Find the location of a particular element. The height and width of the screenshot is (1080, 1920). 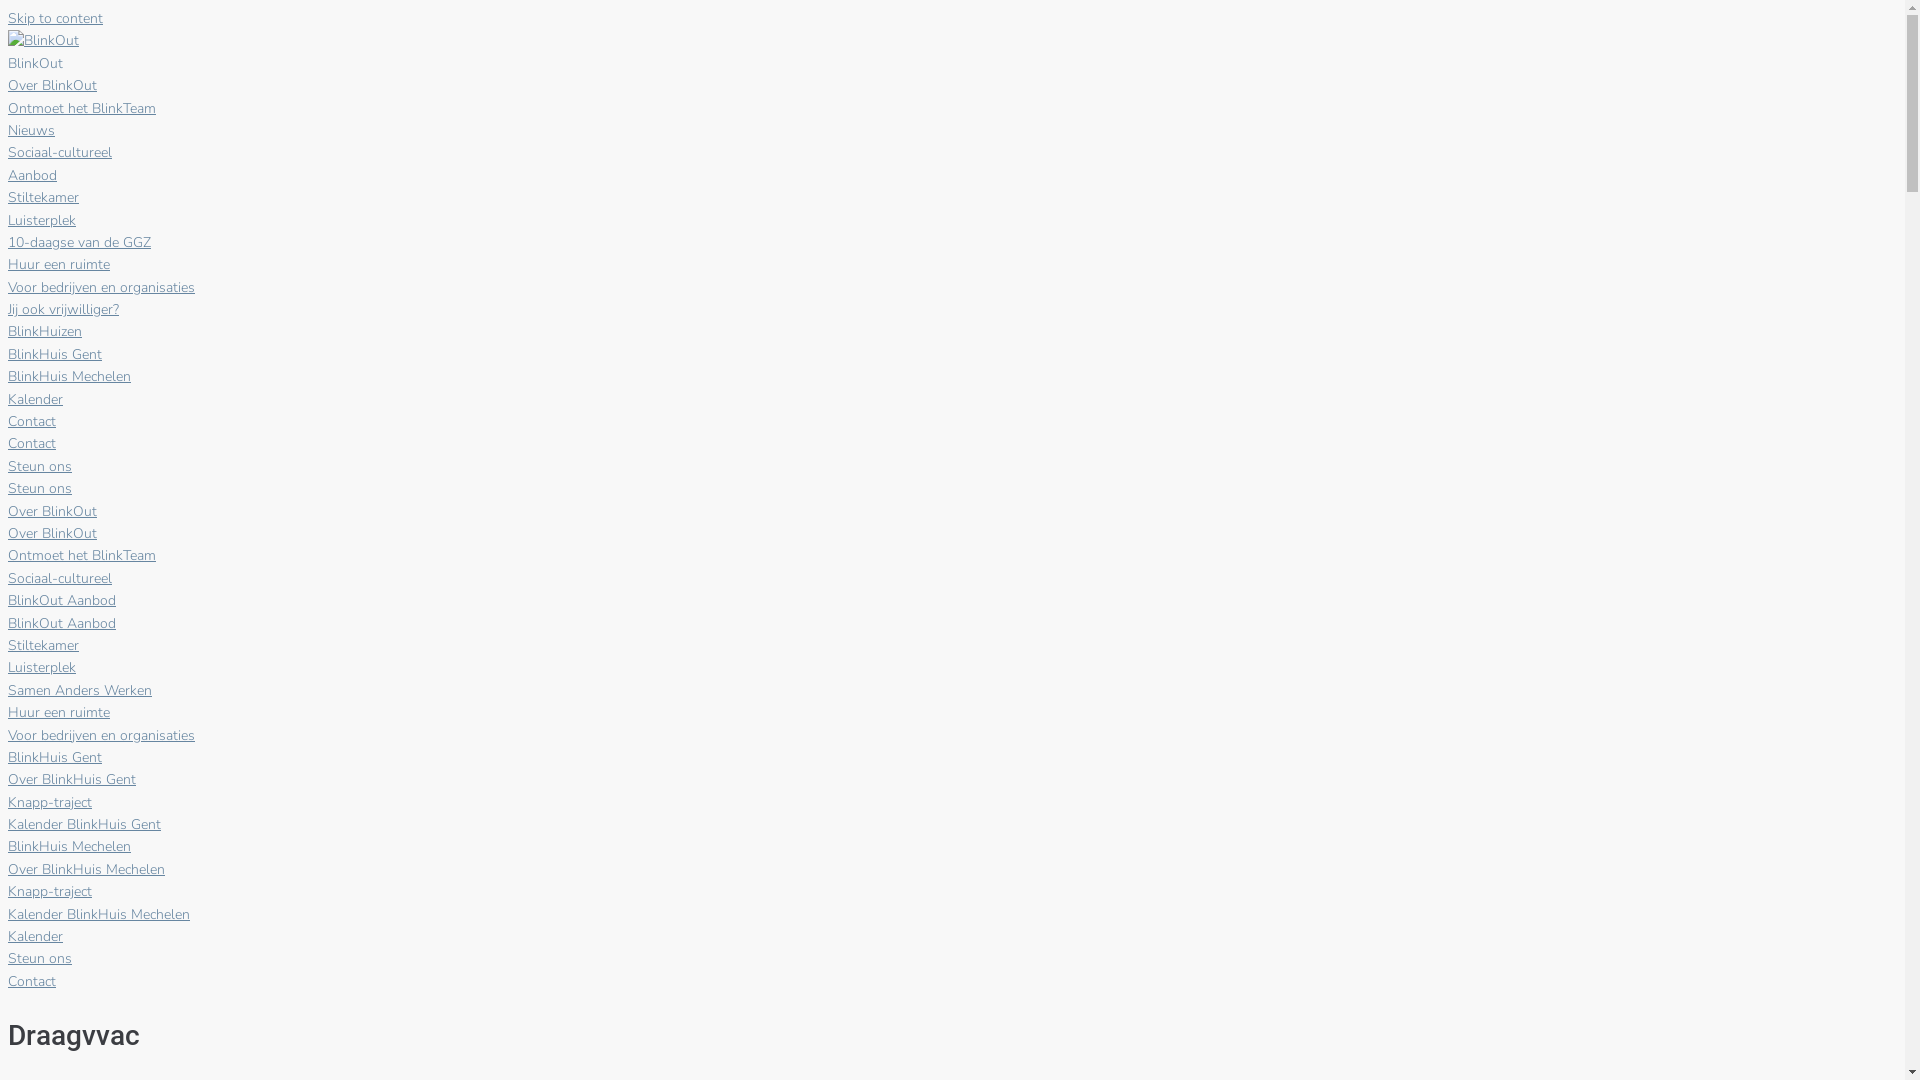

Contact is located at coordinates (32, 982).